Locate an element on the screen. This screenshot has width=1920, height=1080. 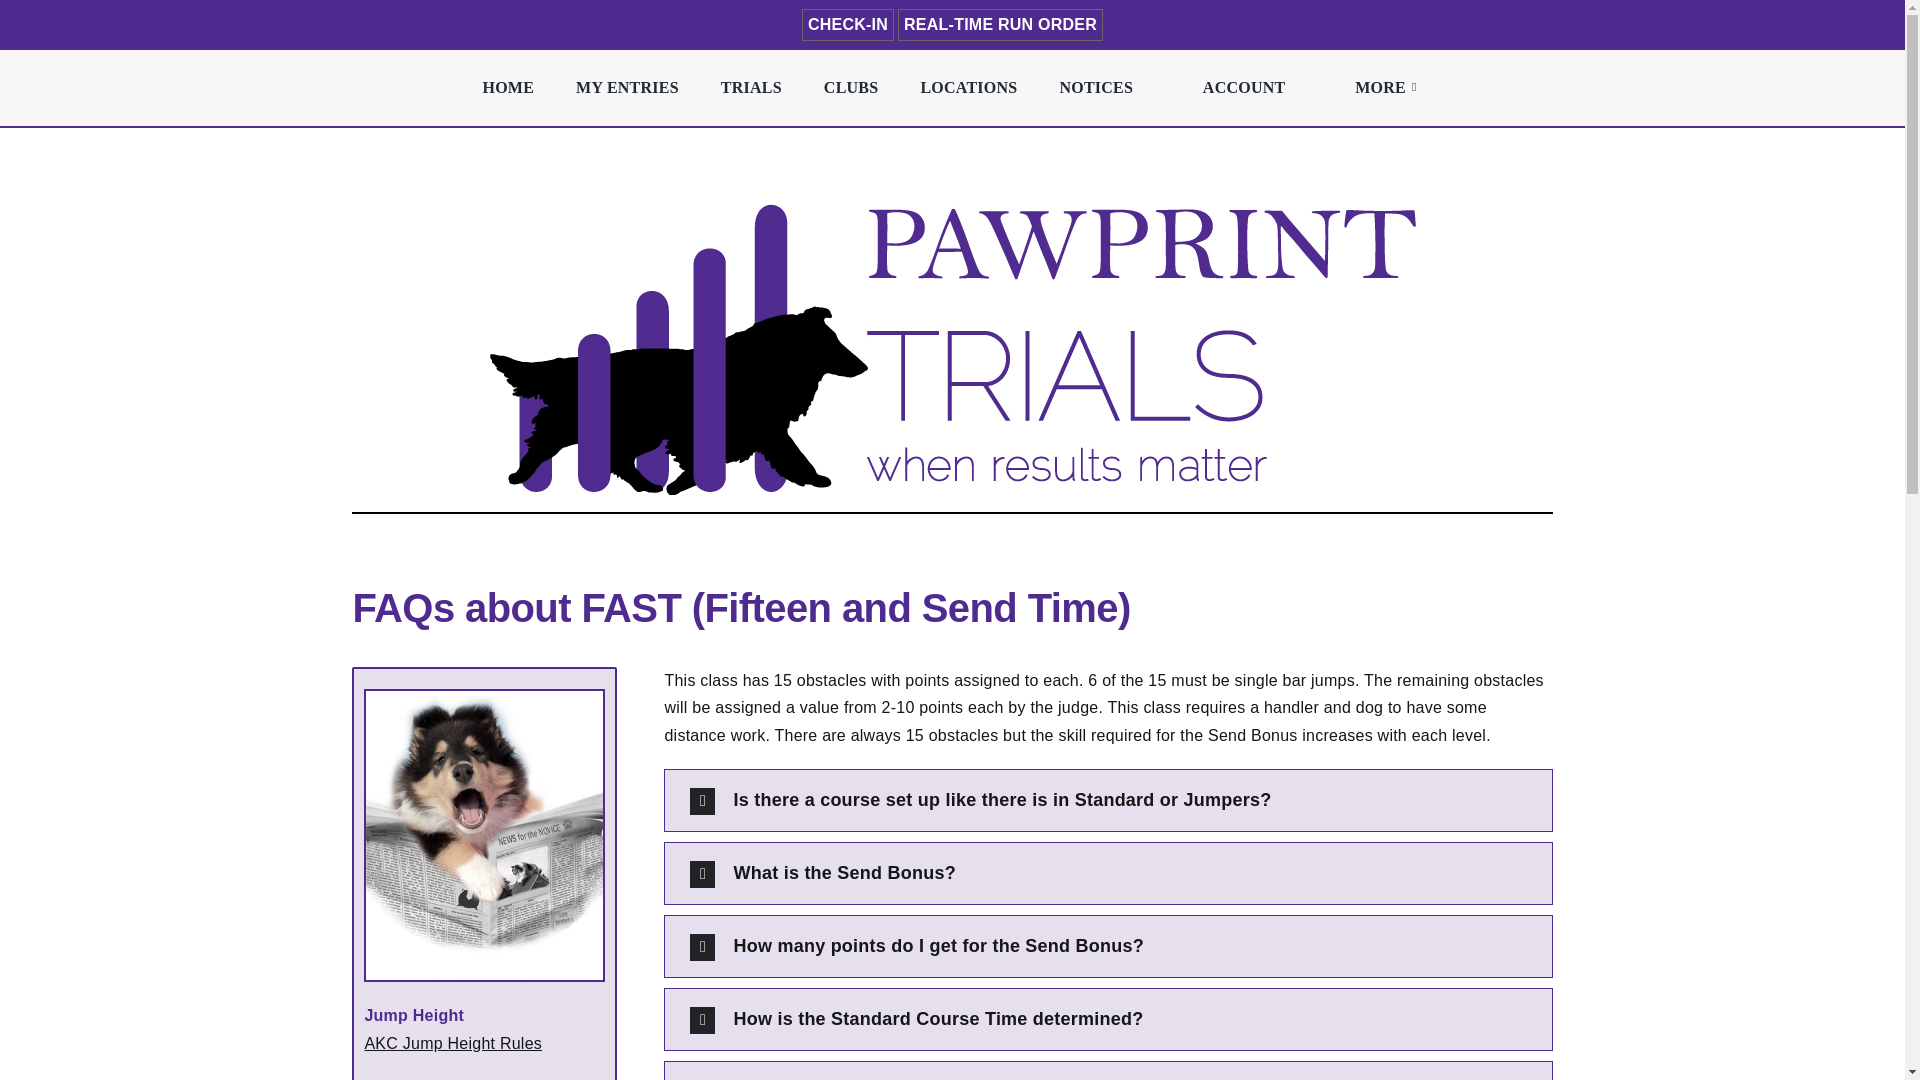
NOTICES is located at coordinates (1095, 88).